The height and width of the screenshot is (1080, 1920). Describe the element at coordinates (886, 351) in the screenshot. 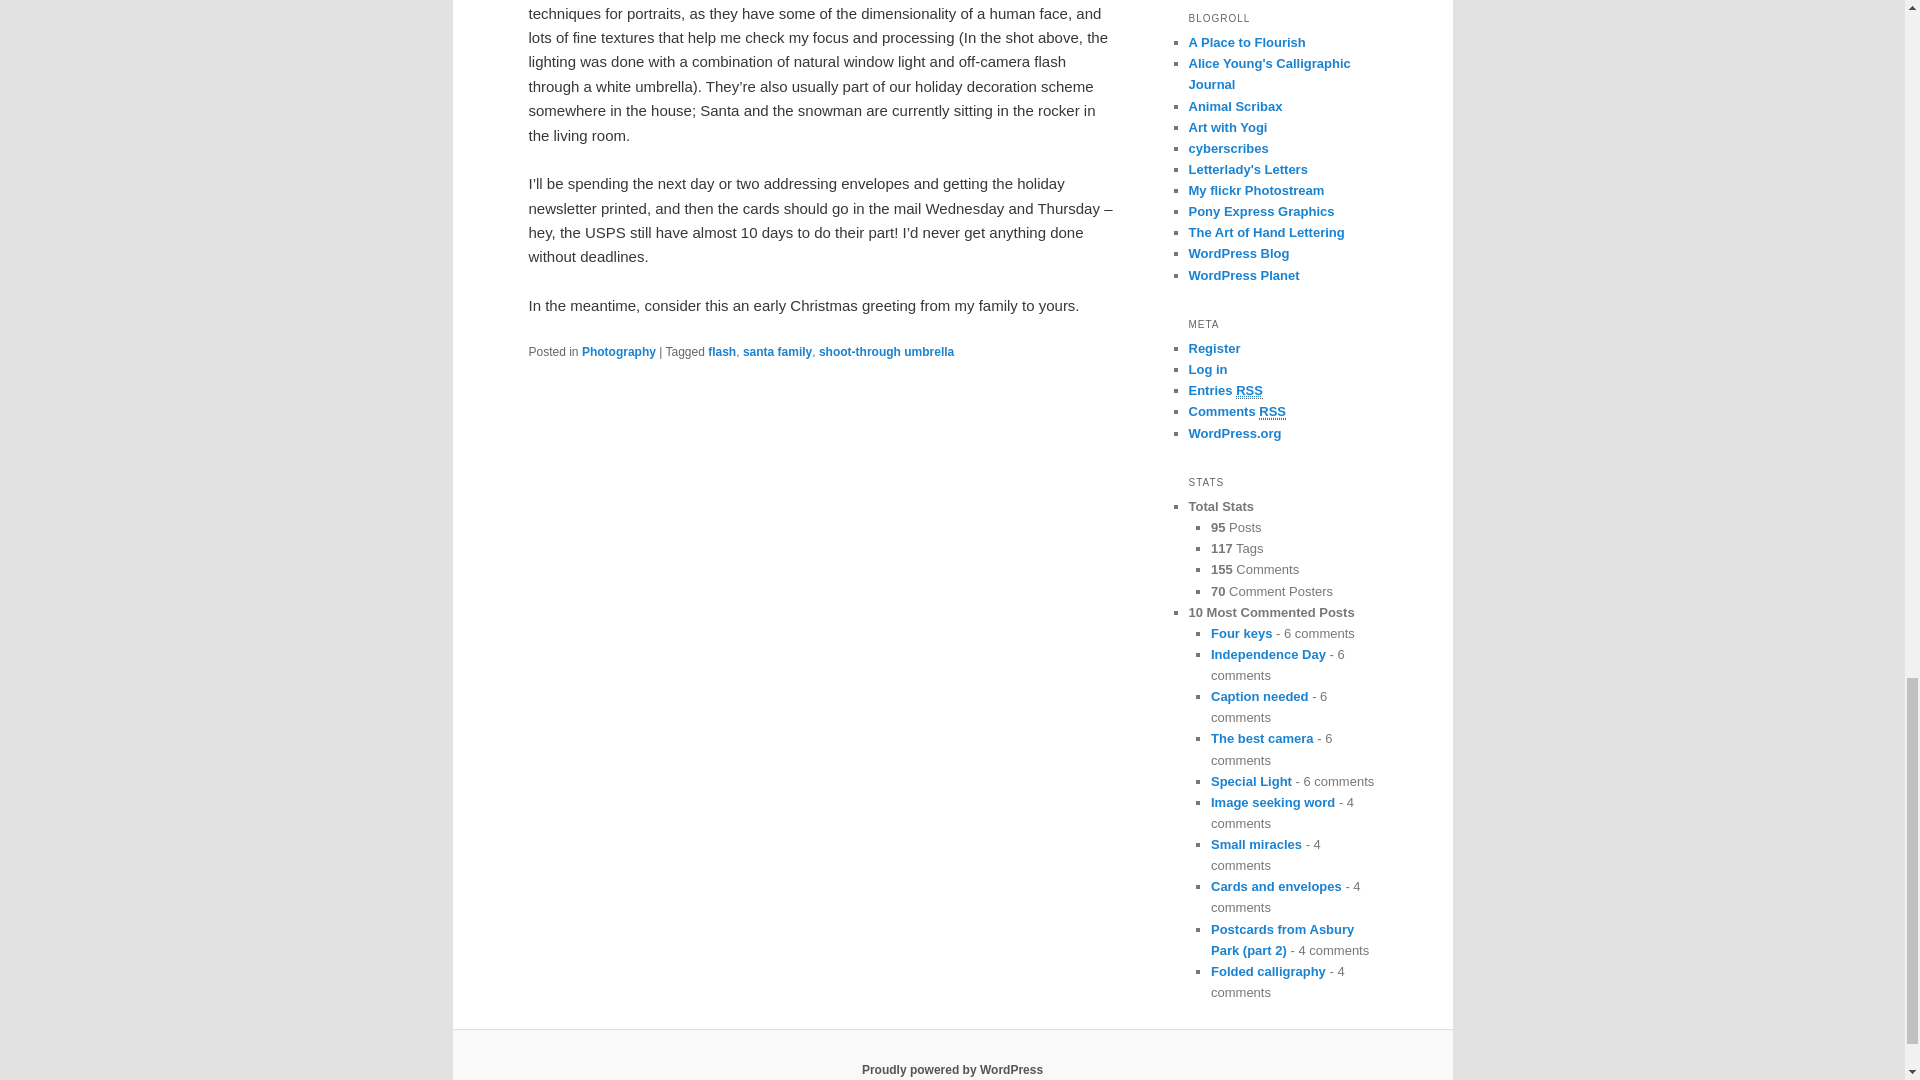

I see `shoot-through umbrella` at that location.